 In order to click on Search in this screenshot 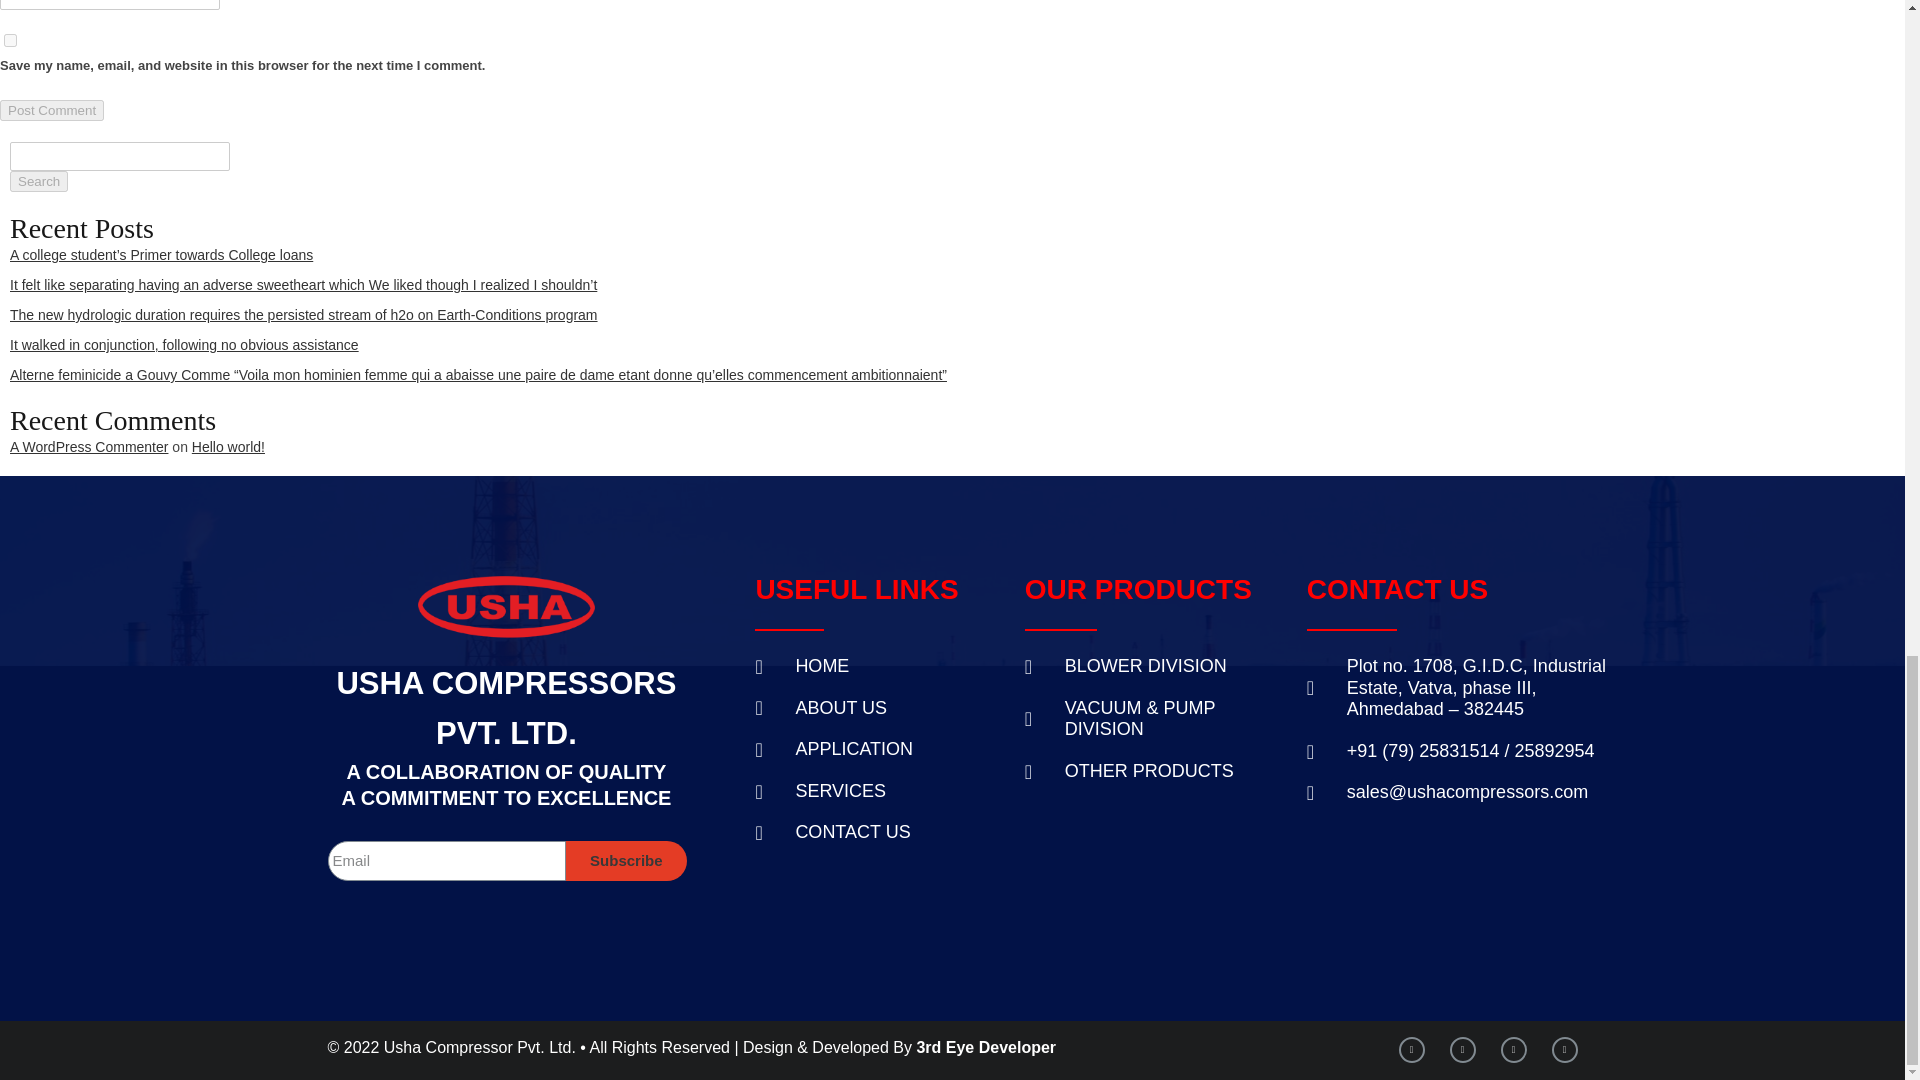, I will do `click(38, 181)`.